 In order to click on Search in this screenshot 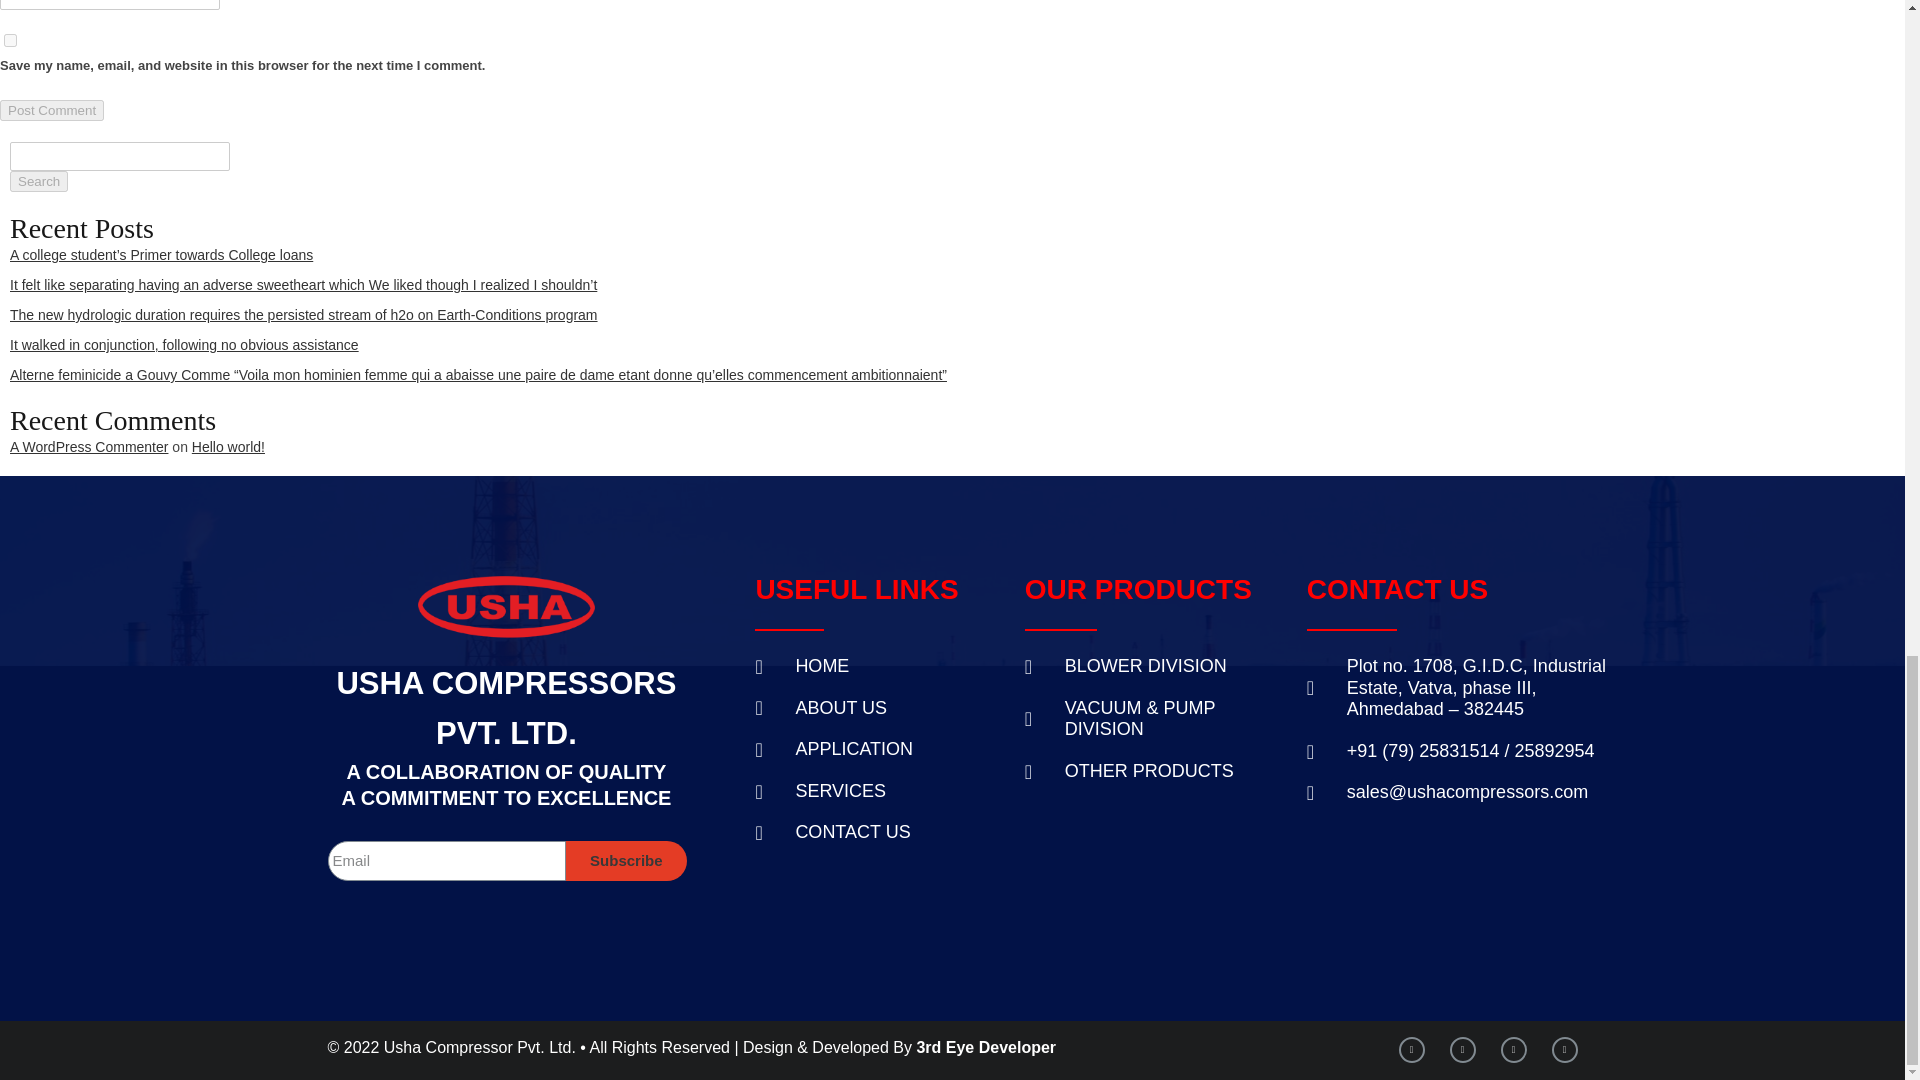, I will do `click(38, 181)`.